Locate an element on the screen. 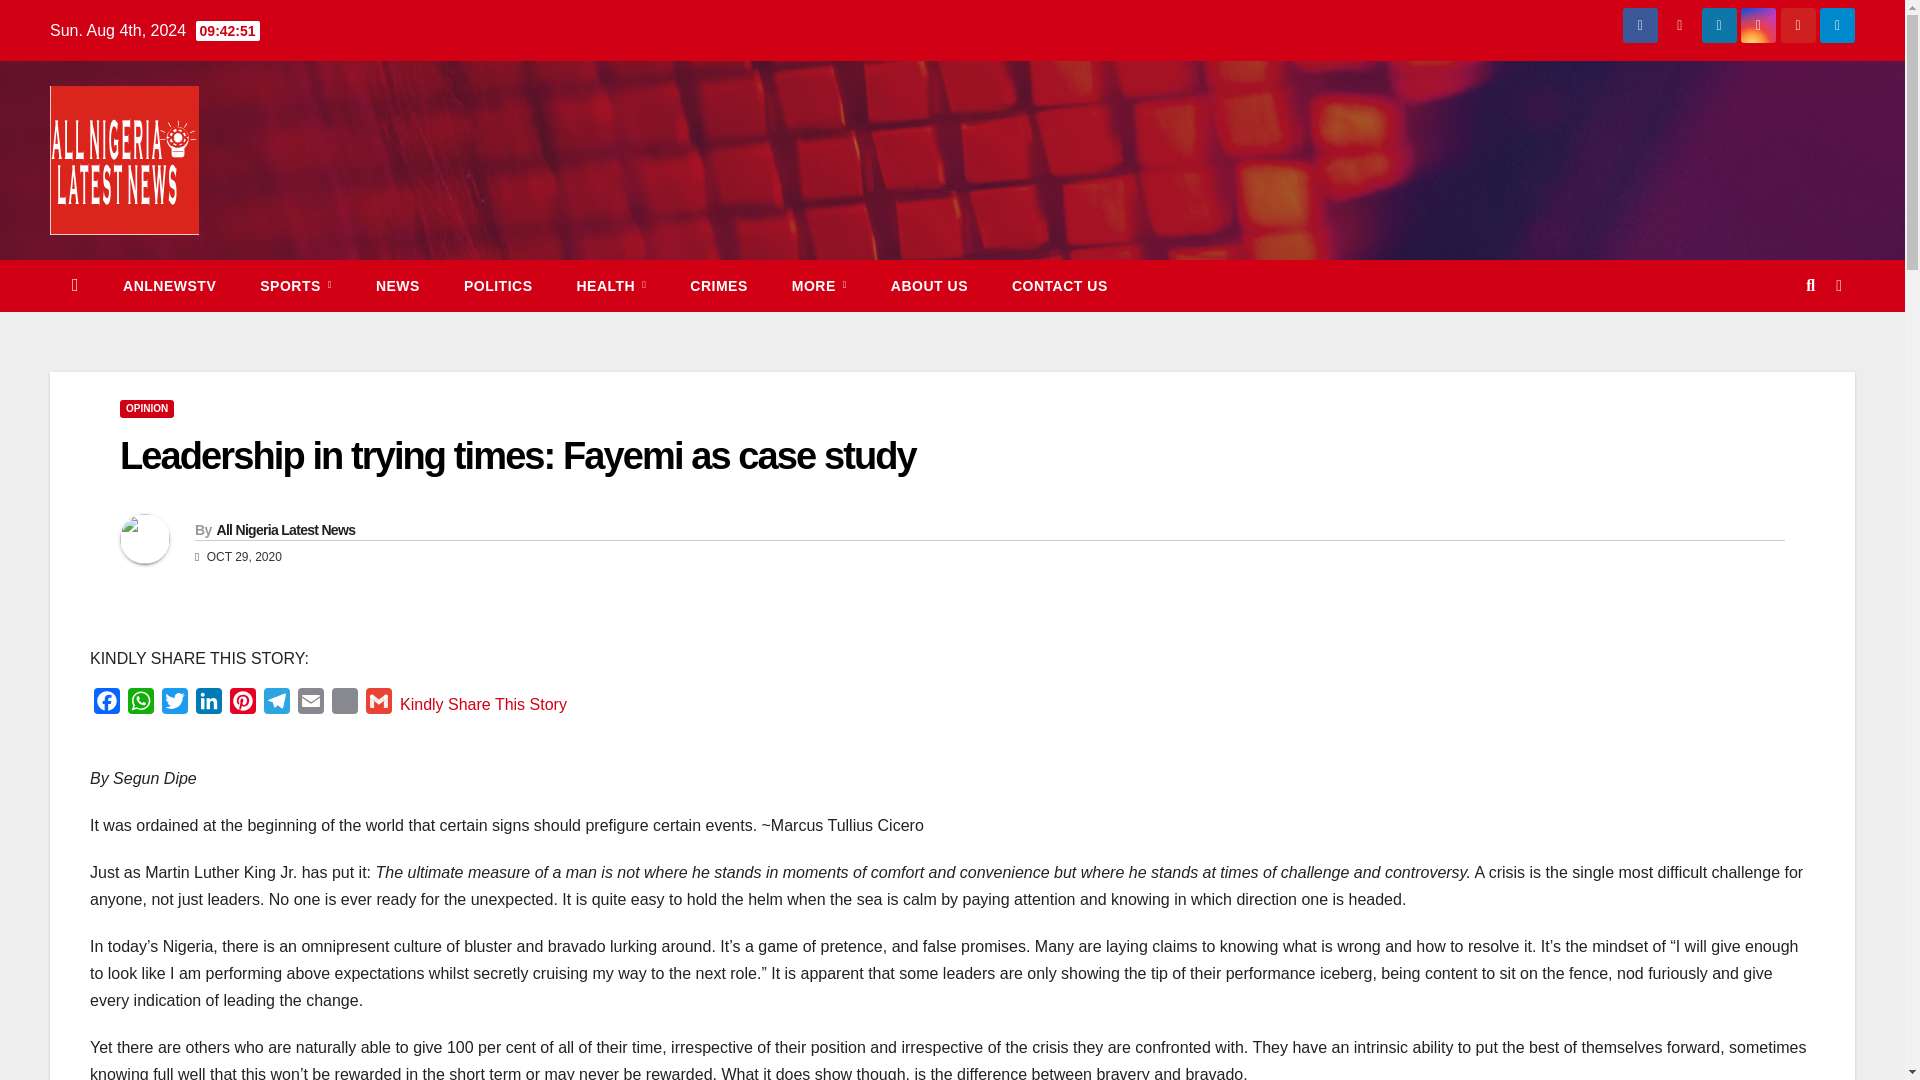 This screenshot has width=1920, height=1080. Politics is located at coordinates (498, 286).